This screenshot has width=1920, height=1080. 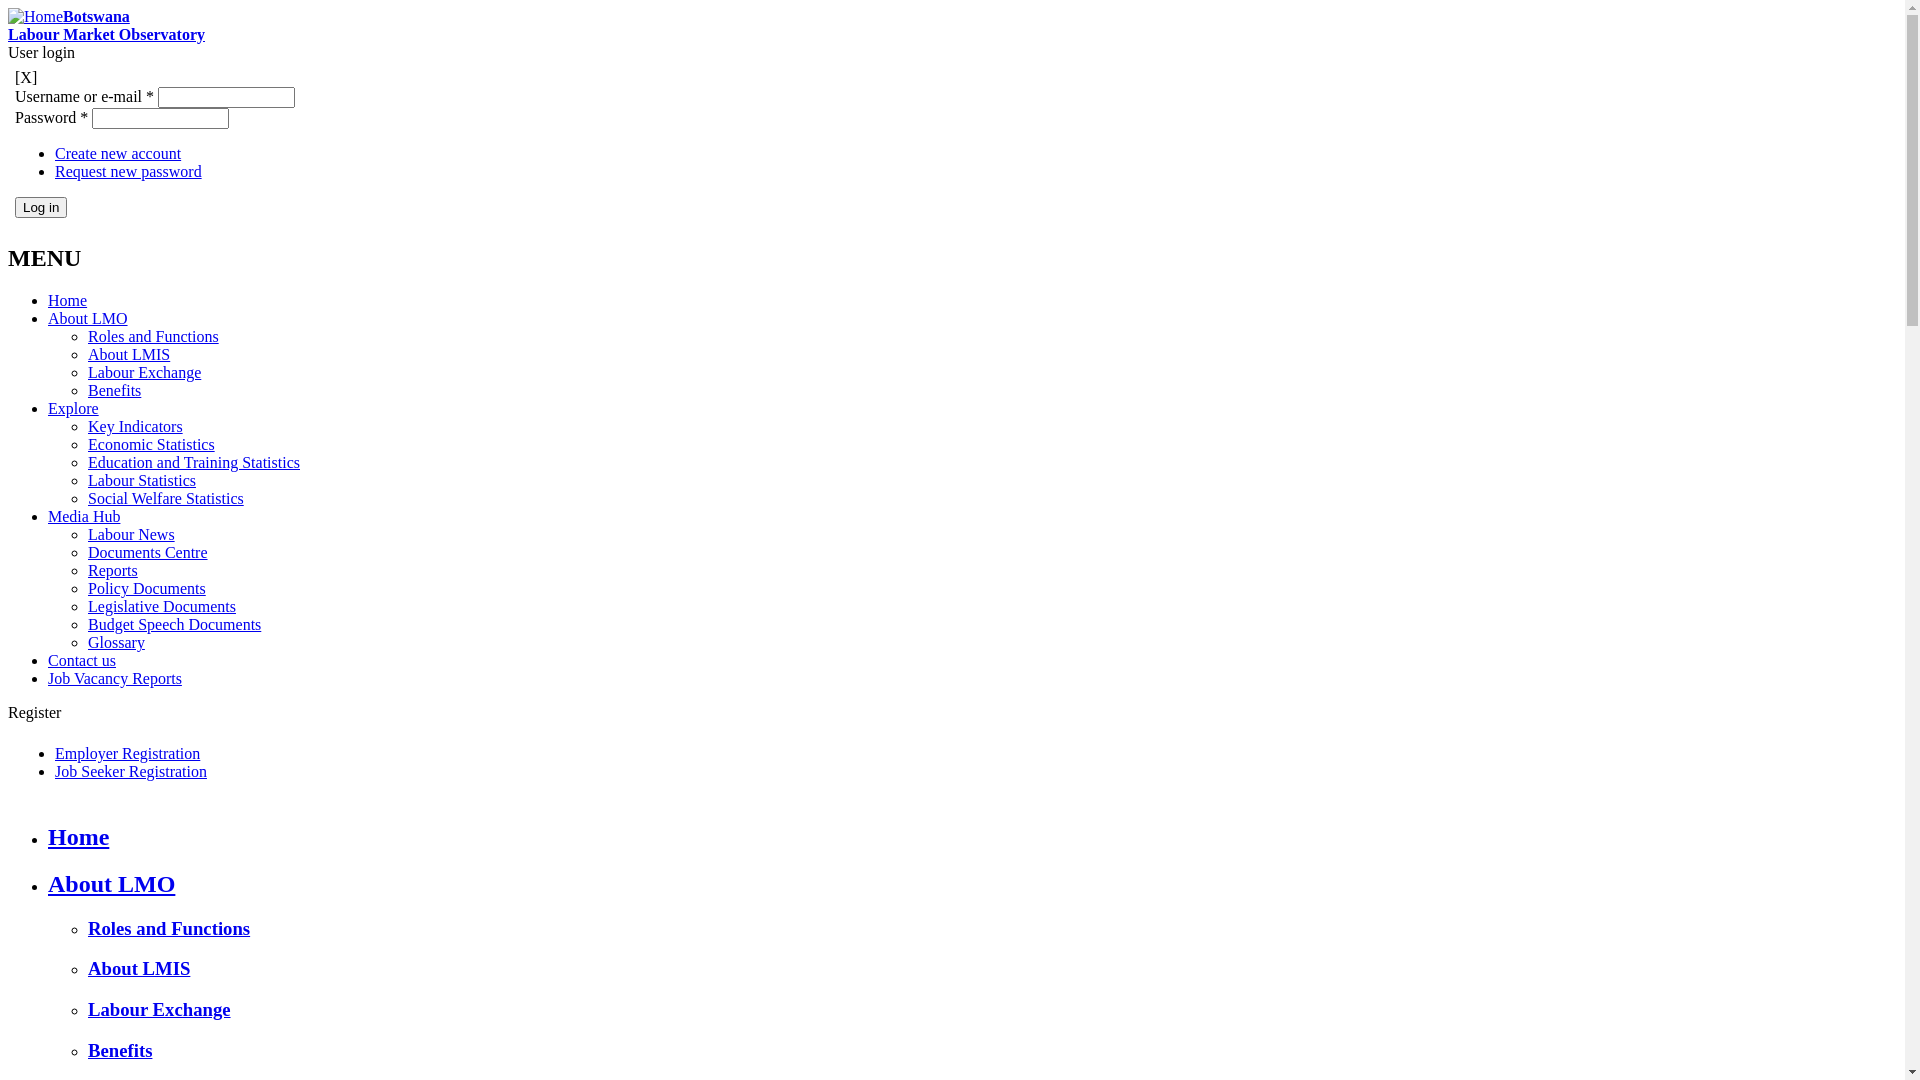 I want to click on Budget Speech Documents, so click(x=174, y=624).